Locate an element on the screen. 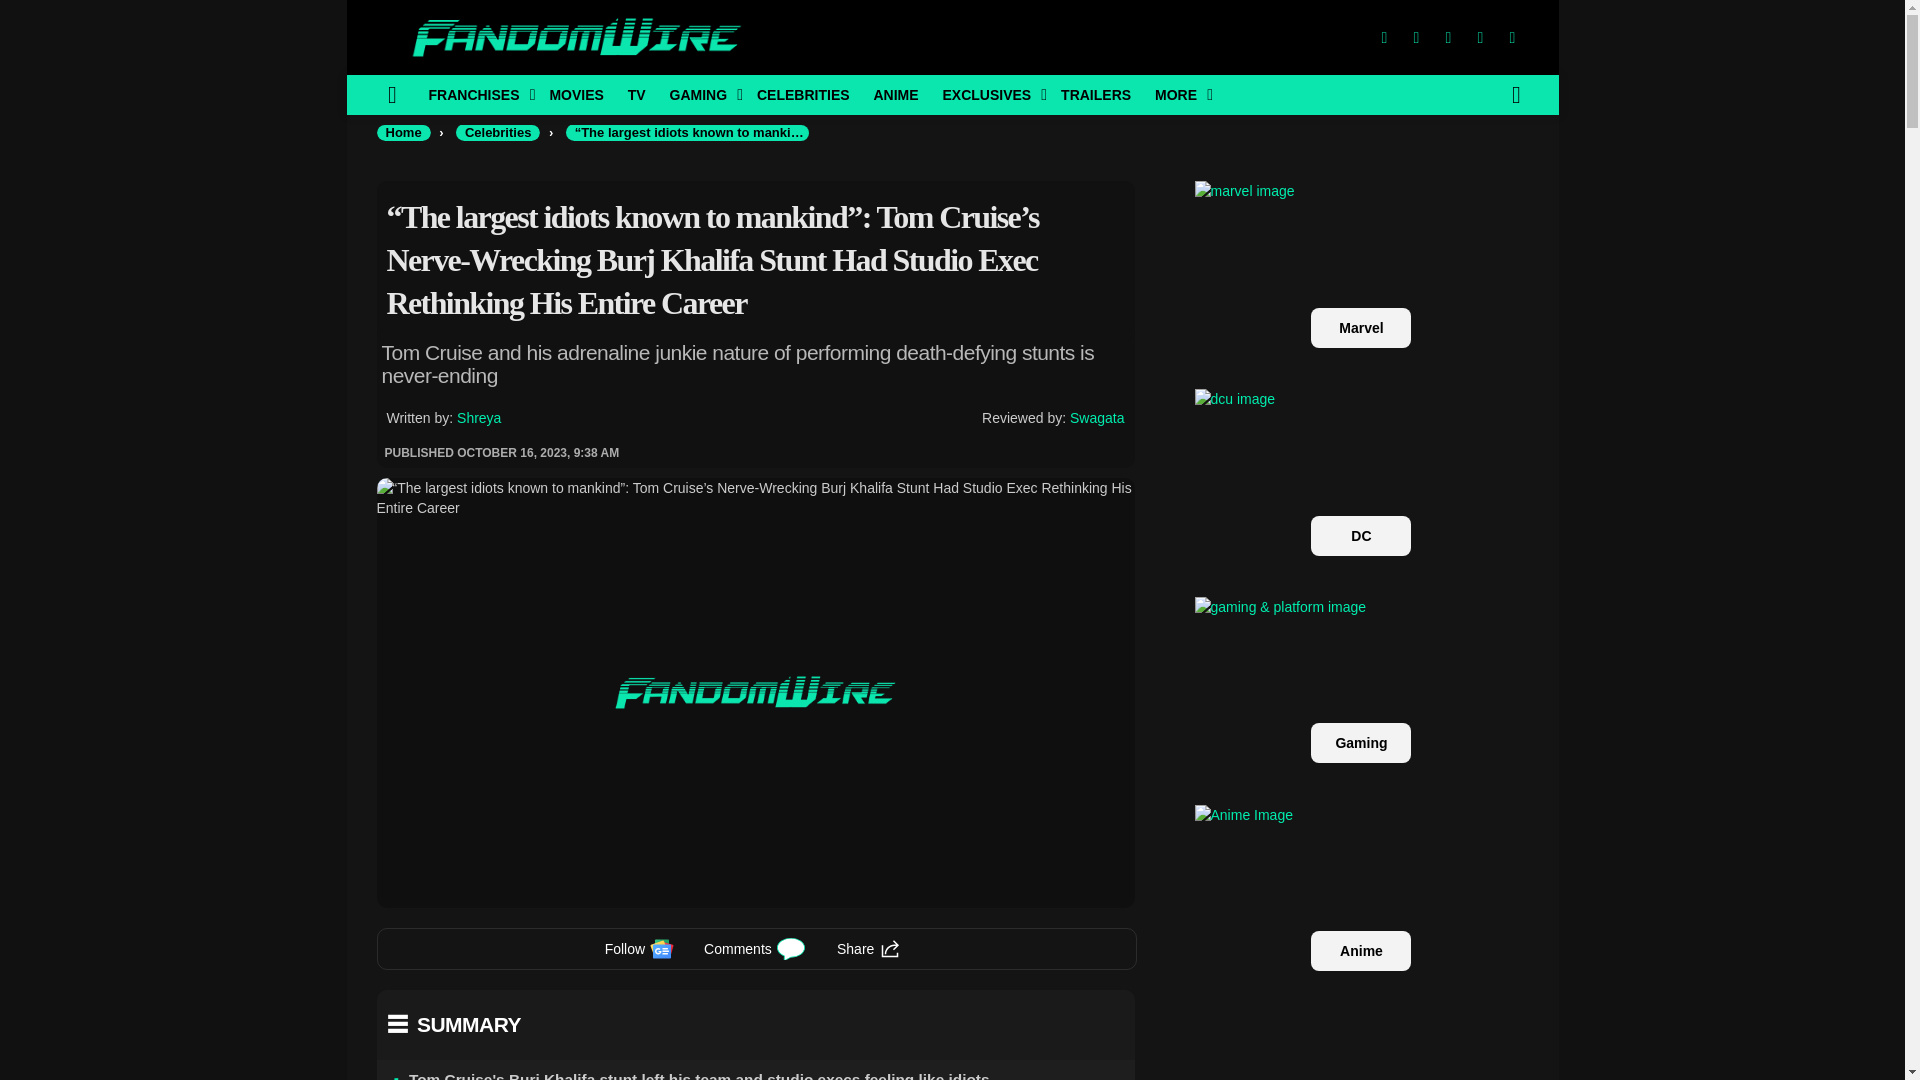 This screenshot has height=1080, width=1920. MOVIES is located at coordinates (576, 94).